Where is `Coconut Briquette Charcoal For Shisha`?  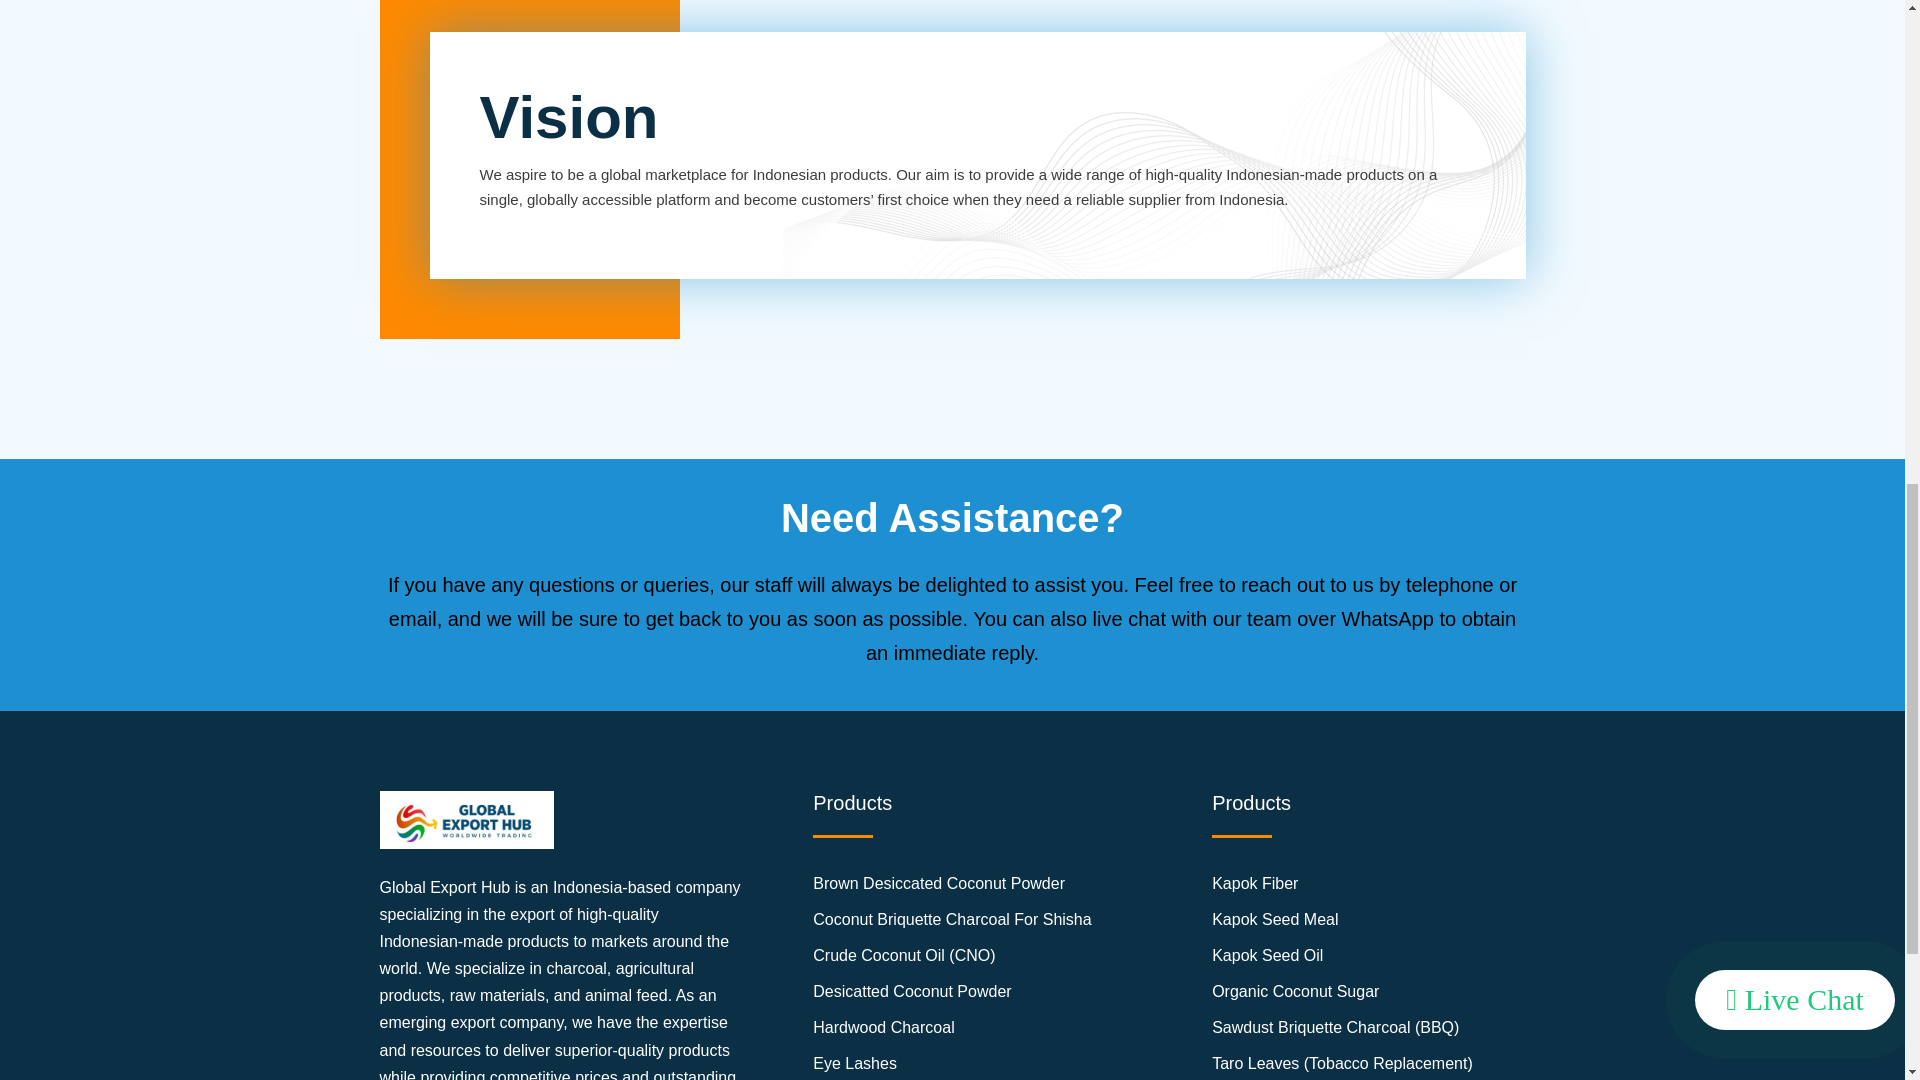
Coconut Briquette Charcoal For Shisha is located at coordinates (951, 922).